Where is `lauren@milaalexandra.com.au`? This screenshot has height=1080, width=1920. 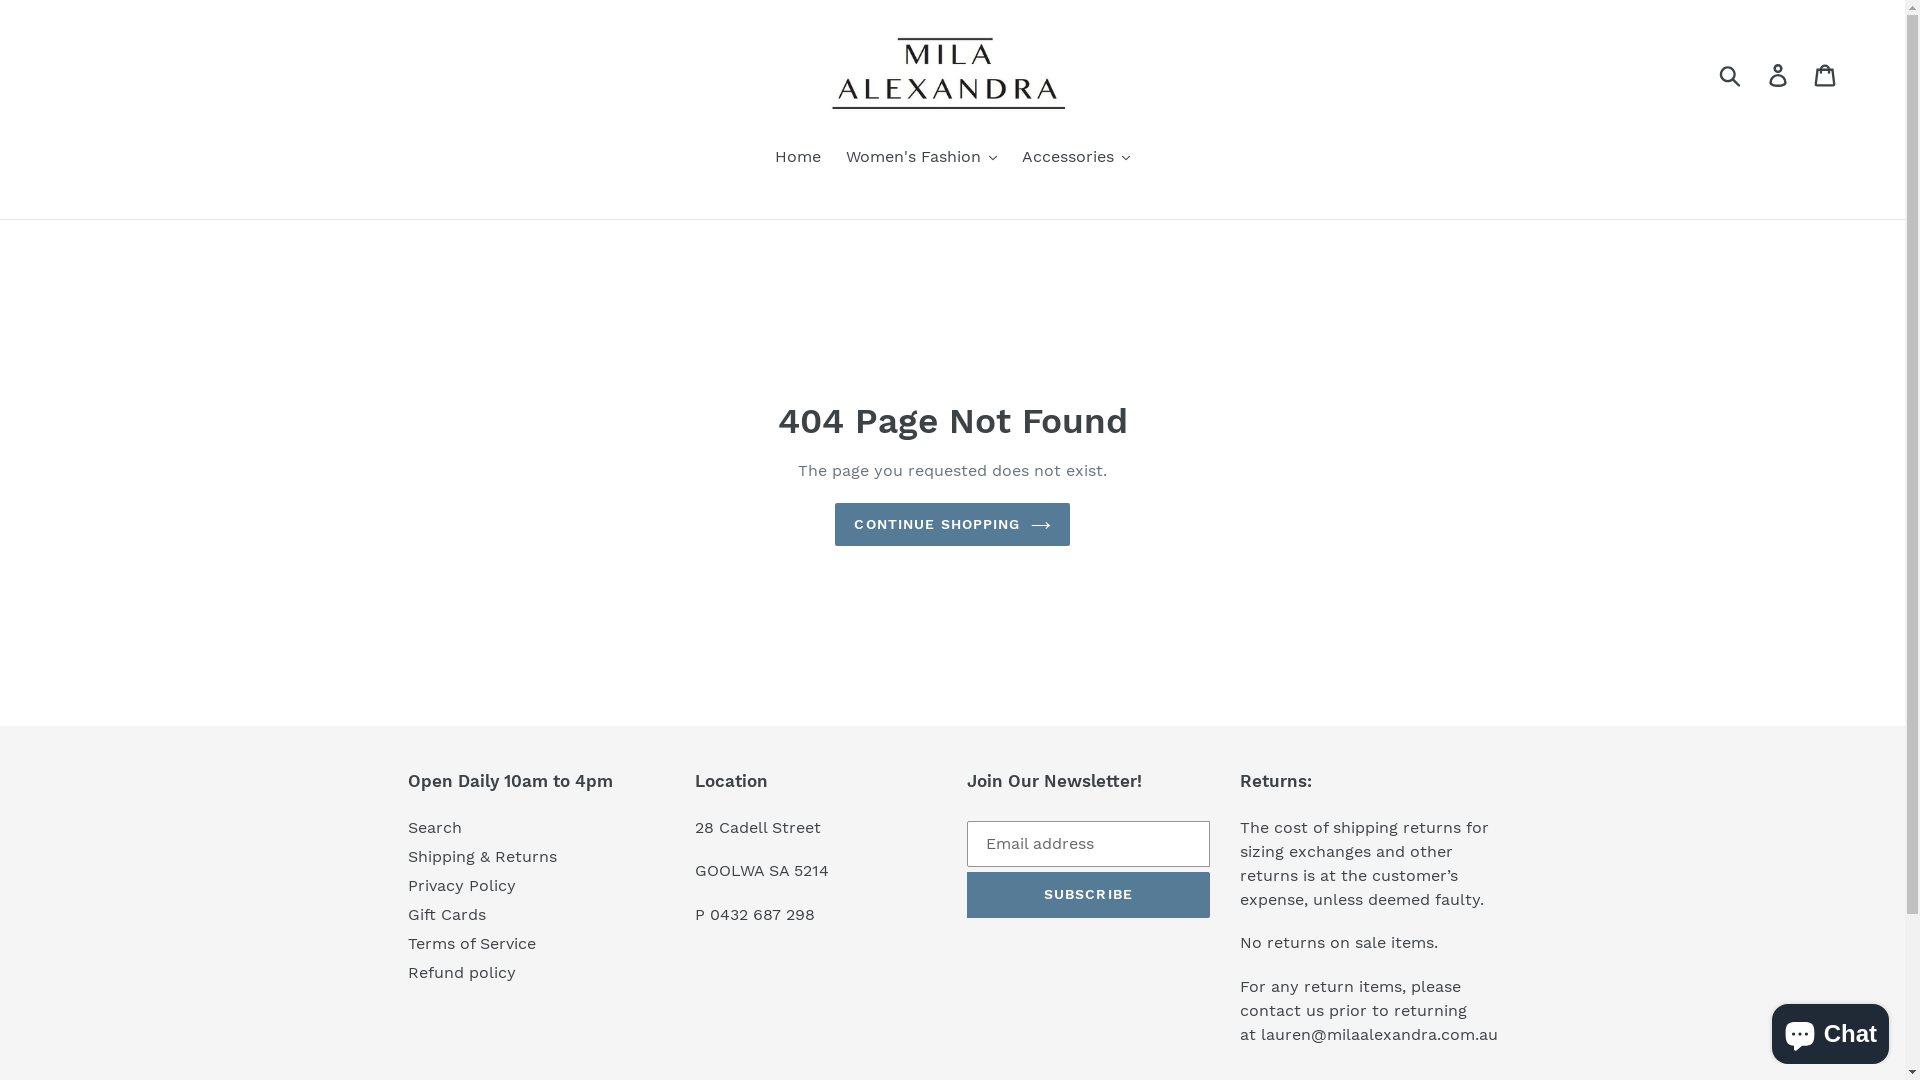
lauren@milaalexandra.com.au is located at coordinates (1380, 1034).